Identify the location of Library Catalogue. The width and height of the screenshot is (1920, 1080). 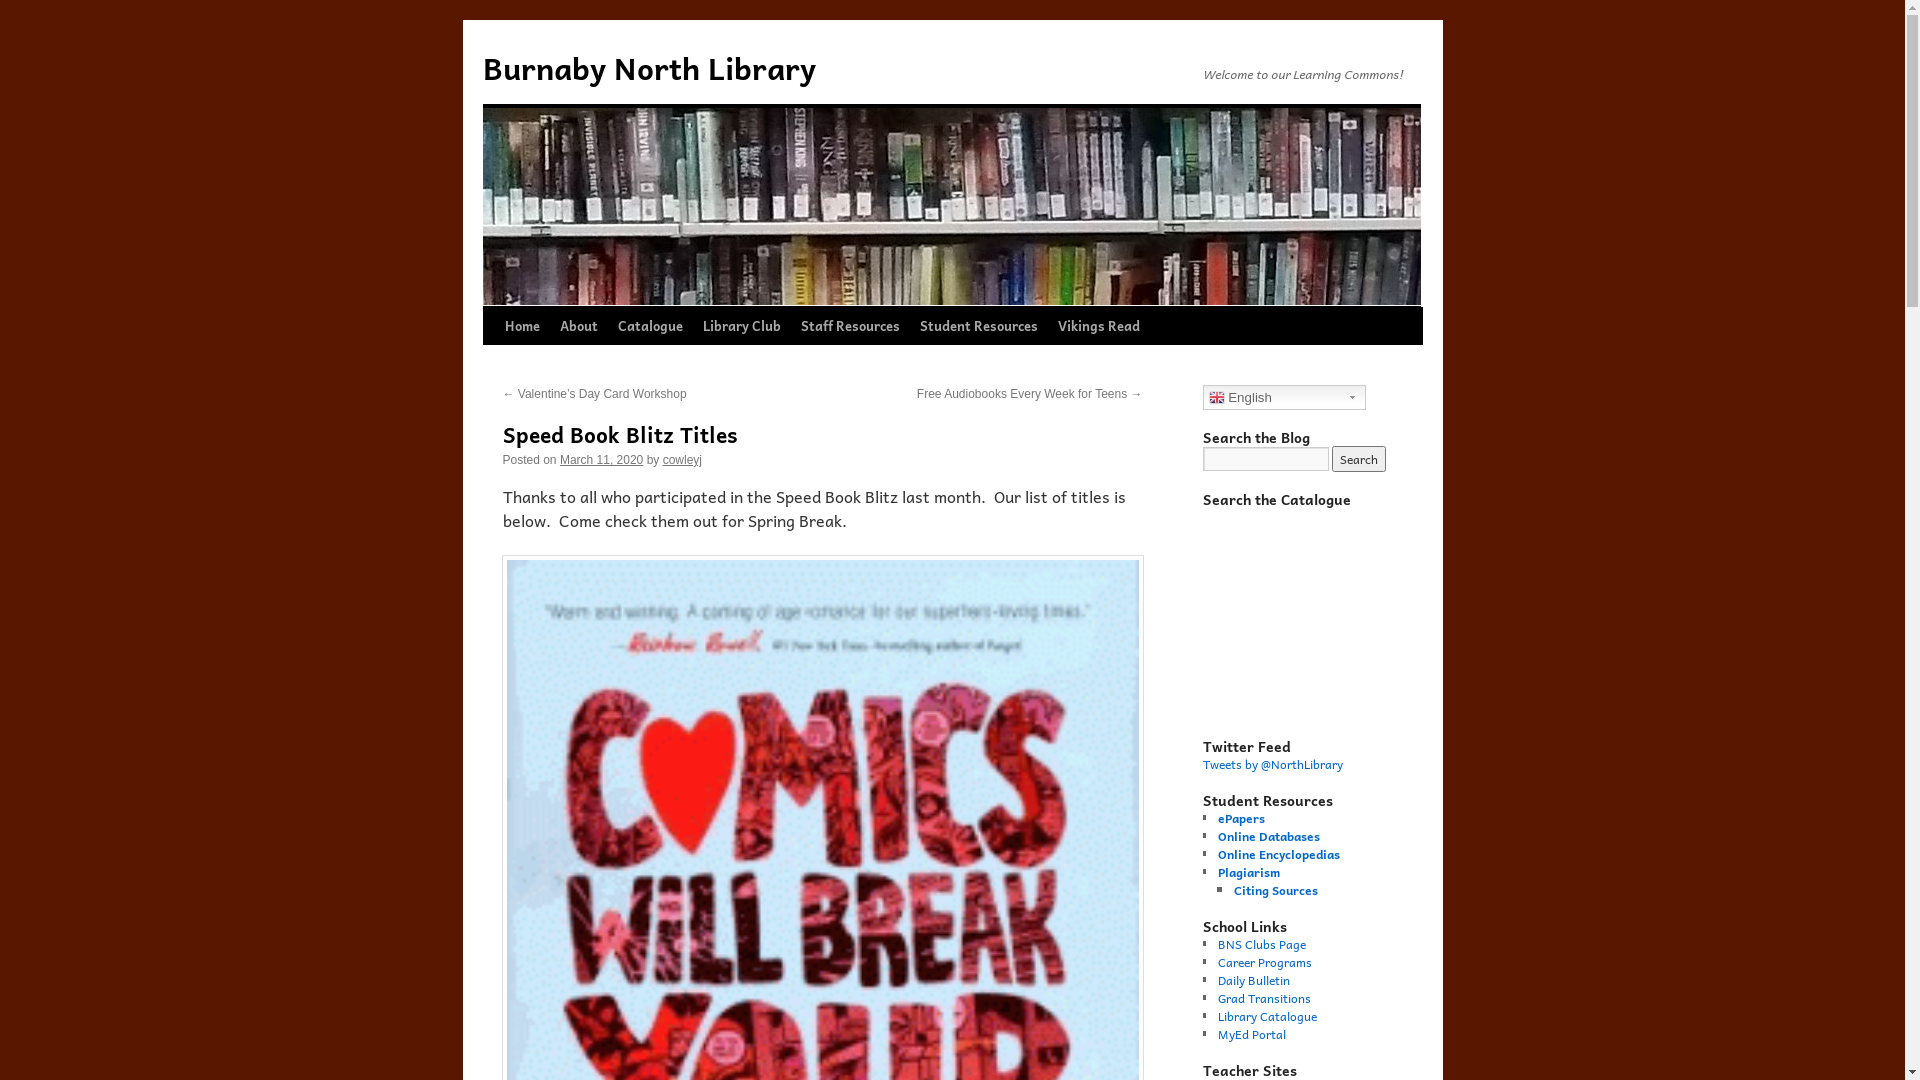
(1268, 1016).